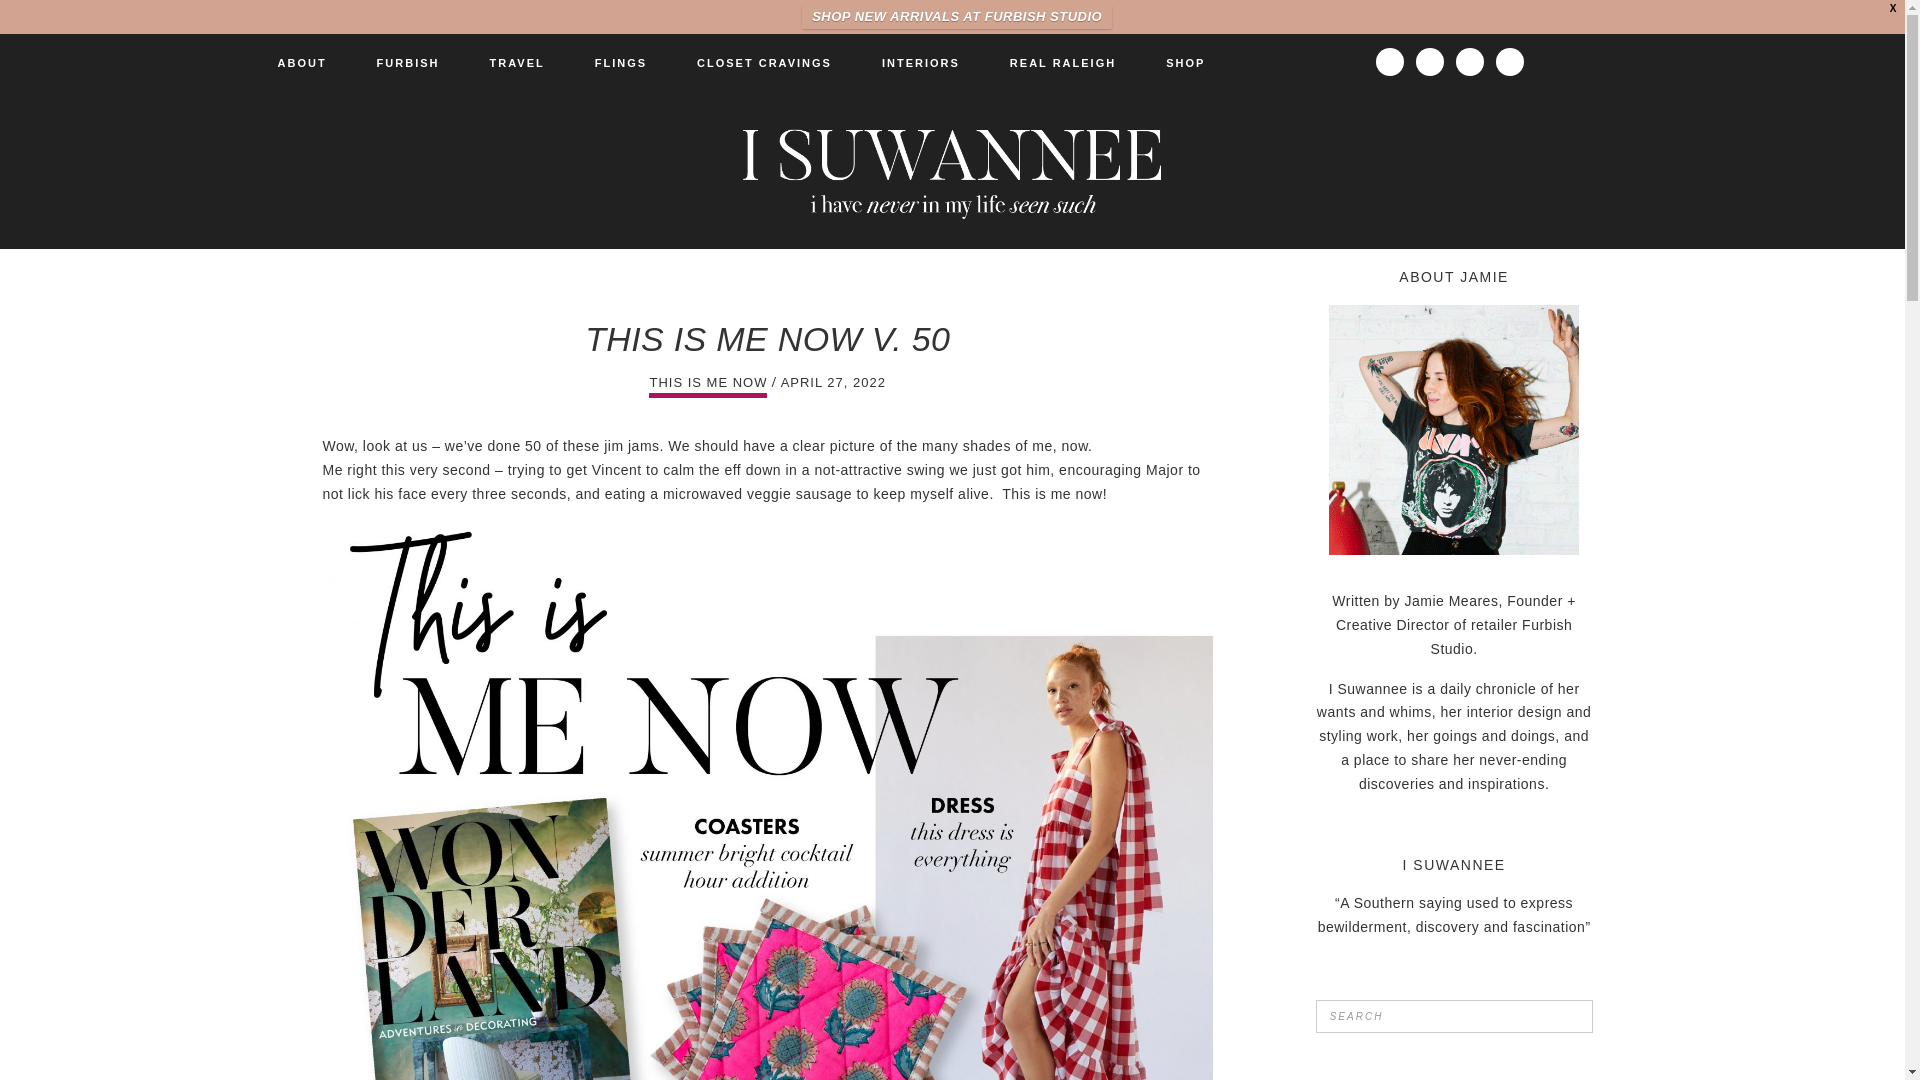 The image size is (1920, 1080). Describe the element at coordinates (516, 62) in the screenshot. I see `TRAVEL` at that location.